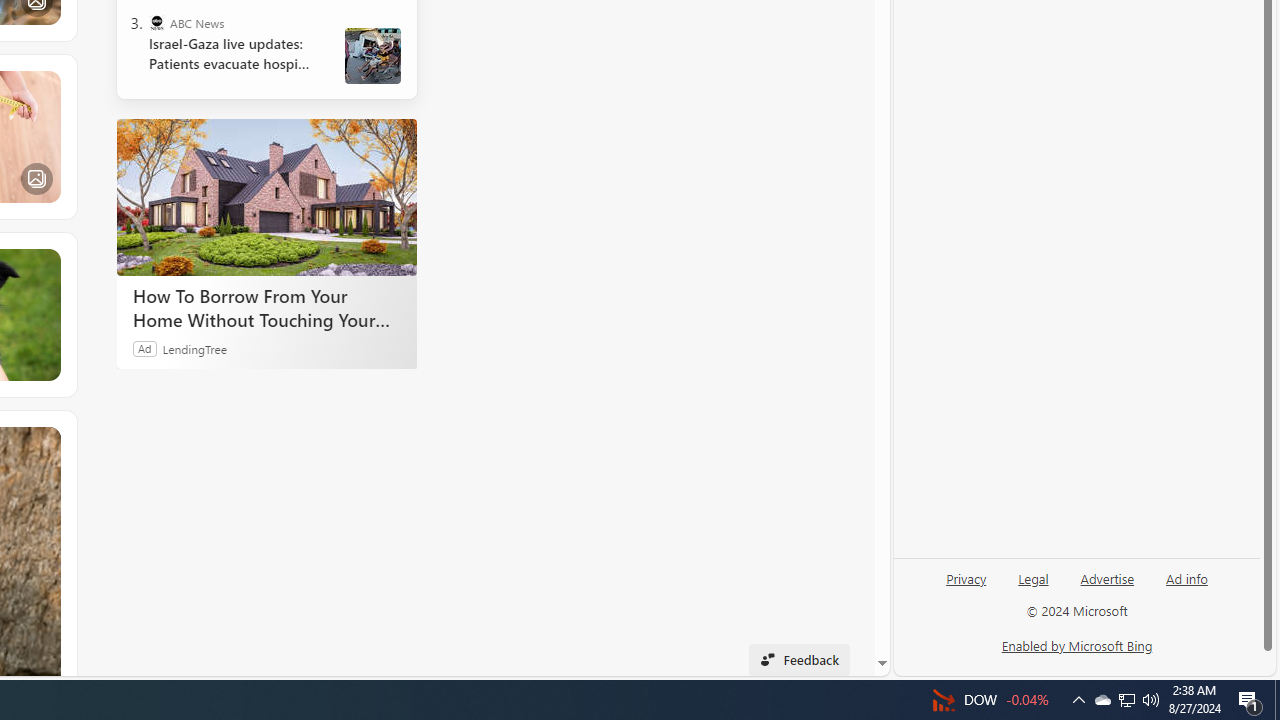  I want to click on See more, so click(46, 440).